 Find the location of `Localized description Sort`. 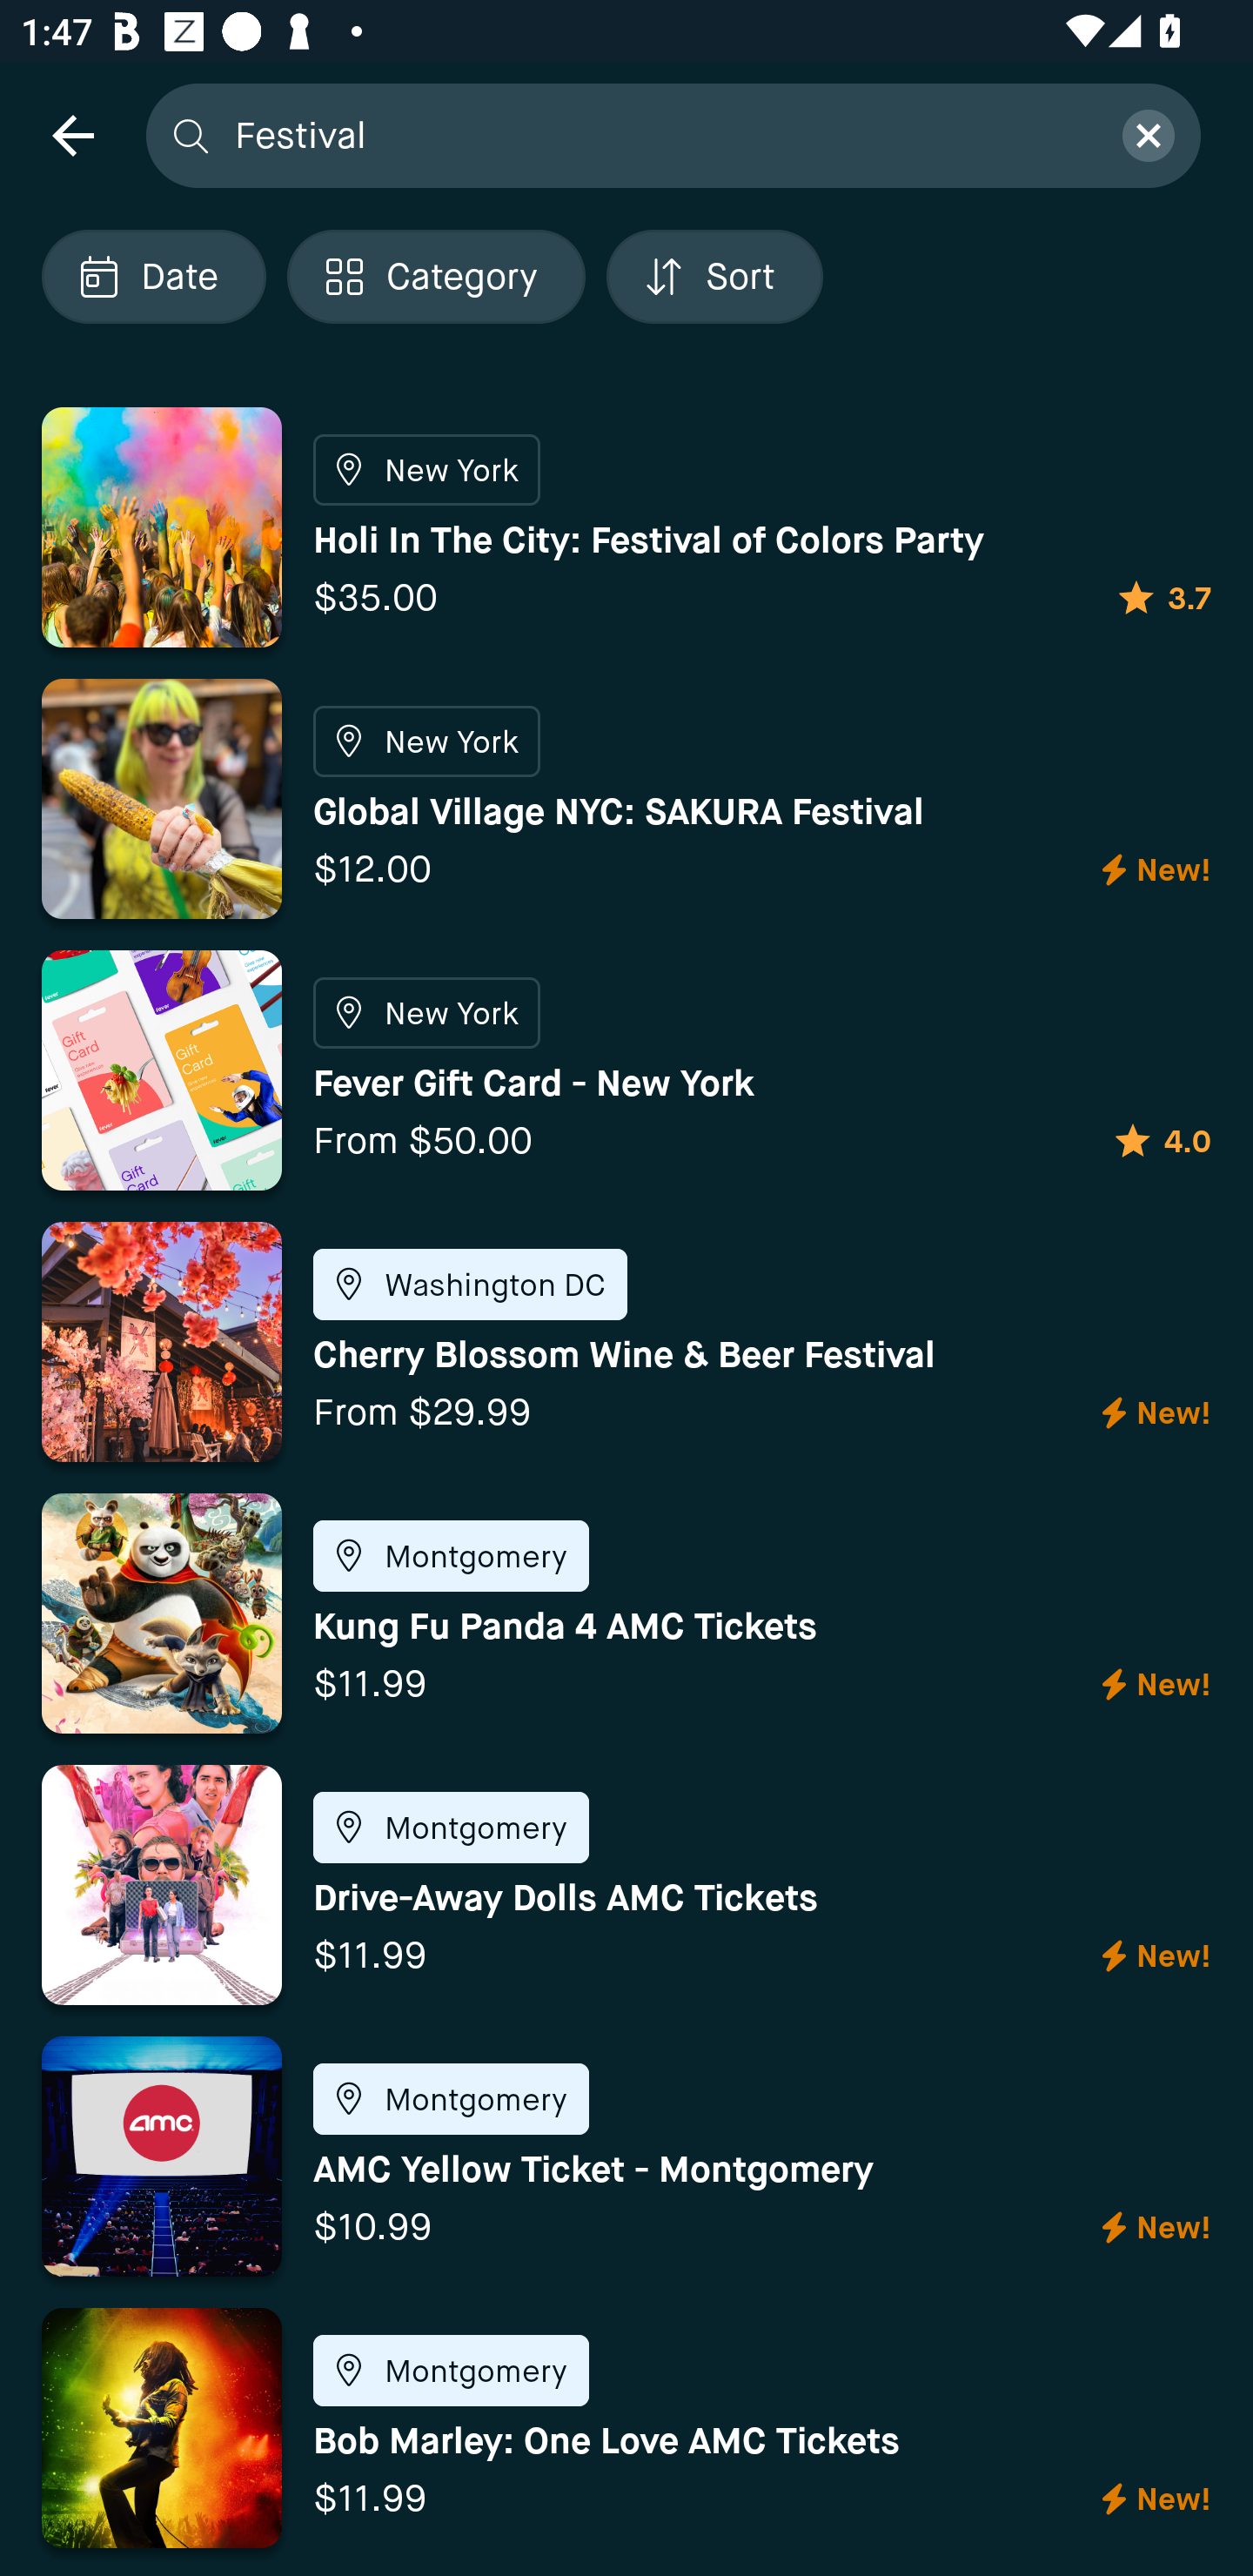

Localized description Sort is located at coordinates (714, 277).